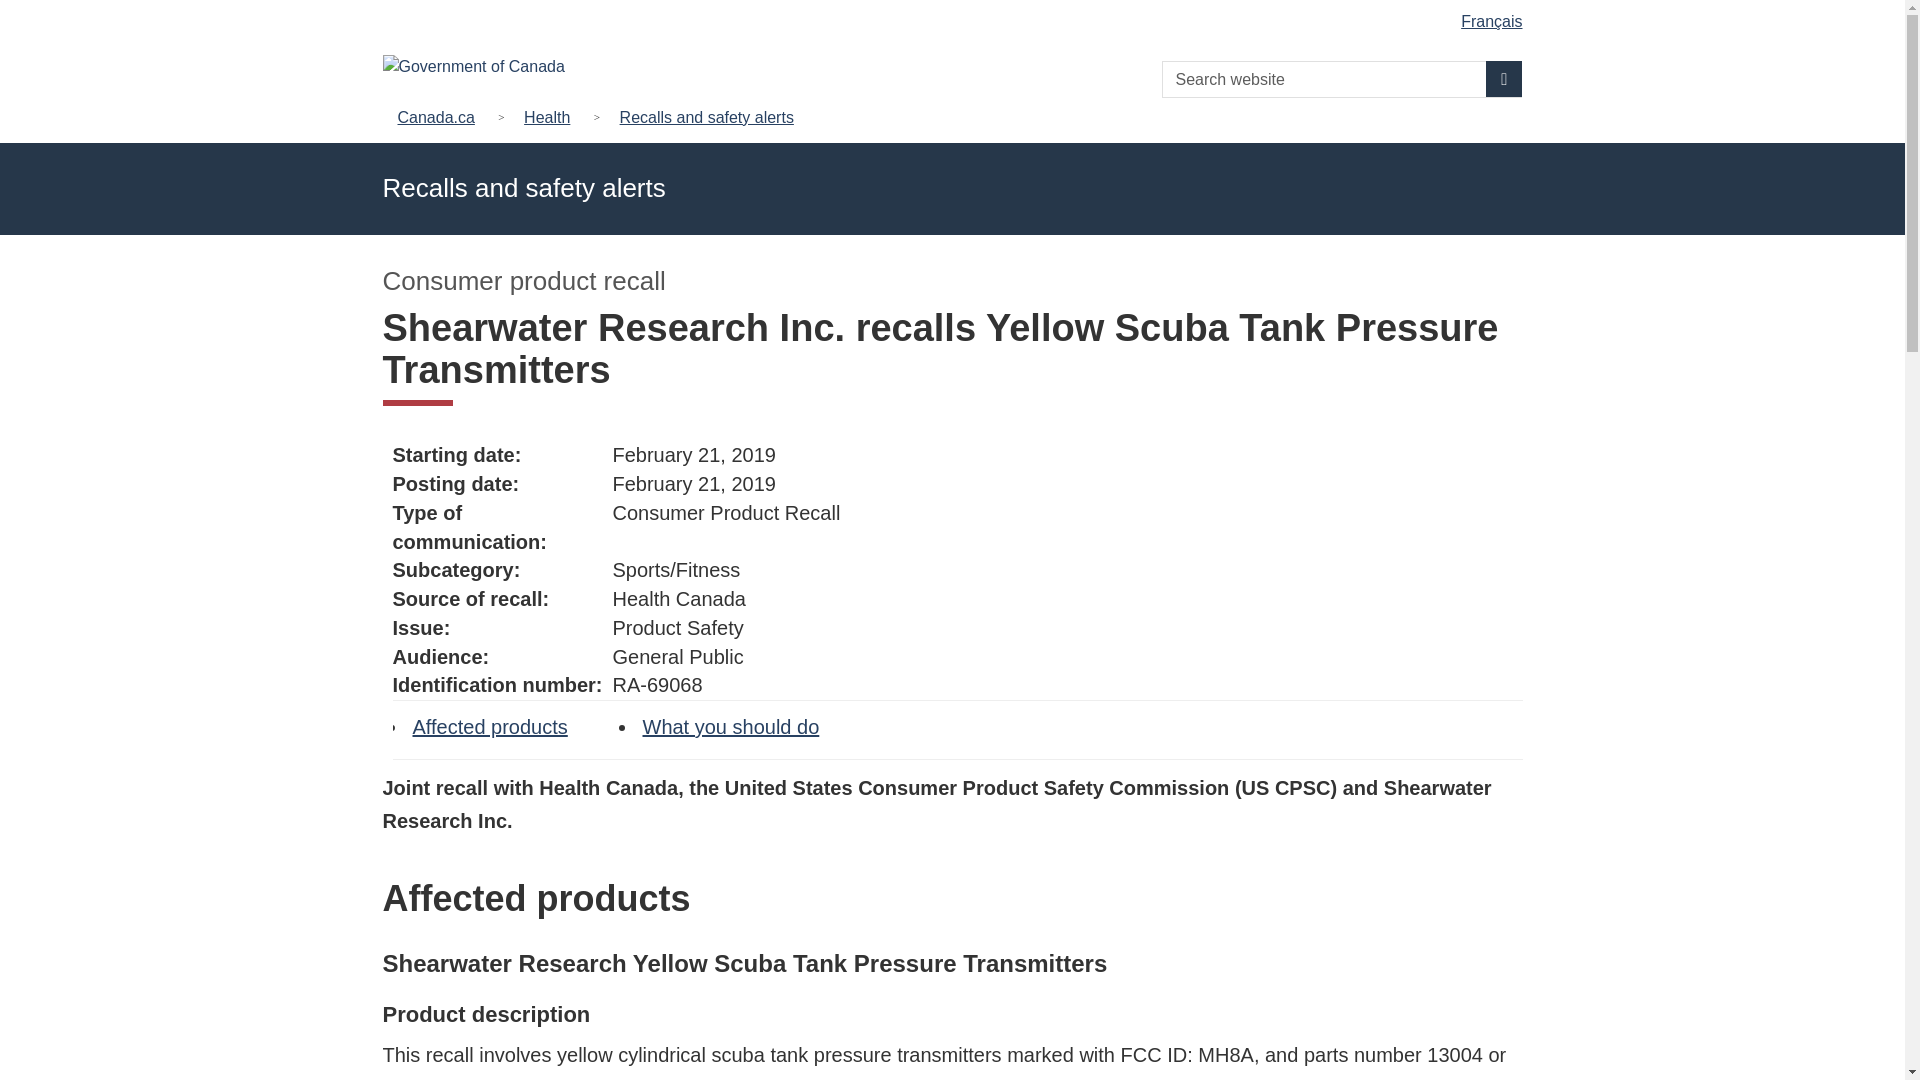  I want to click on Search, so click(1504, 78).